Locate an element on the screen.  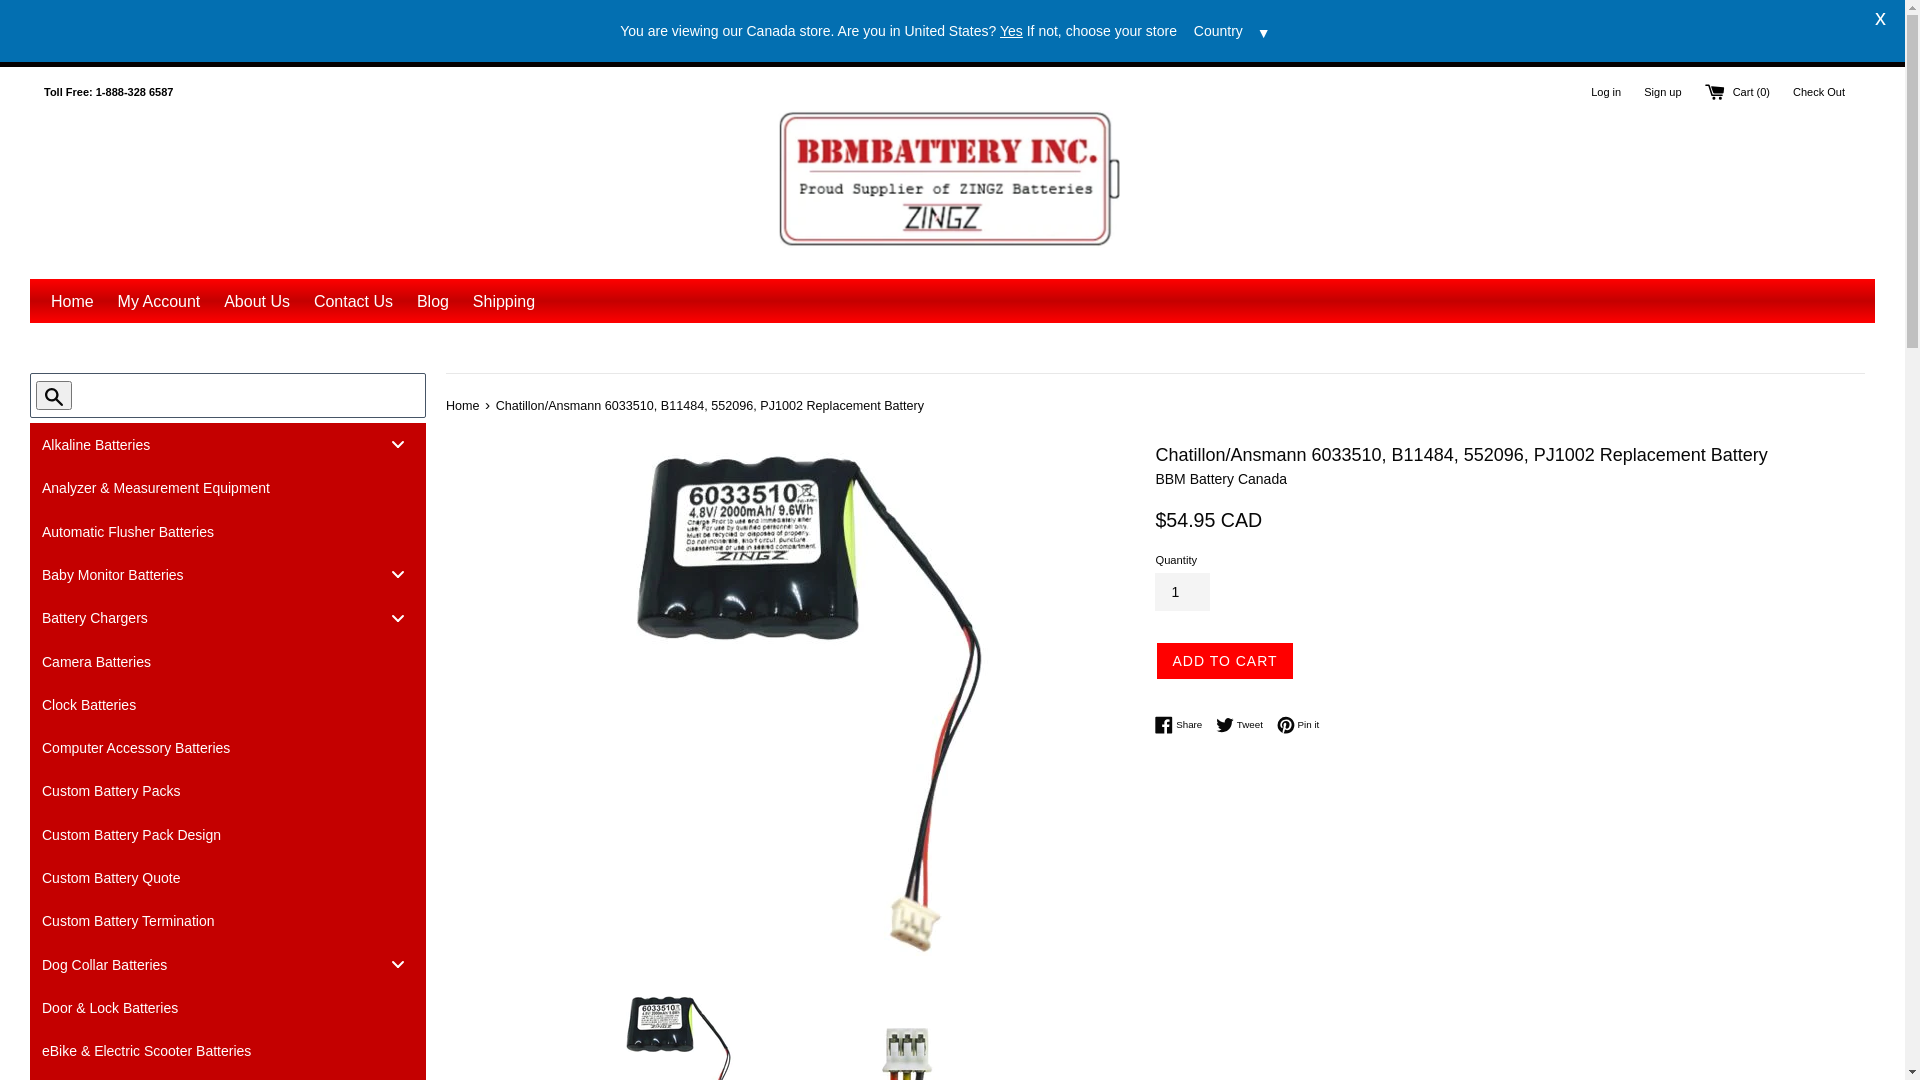
Battery Chargers is located at coordinates (228, 618).